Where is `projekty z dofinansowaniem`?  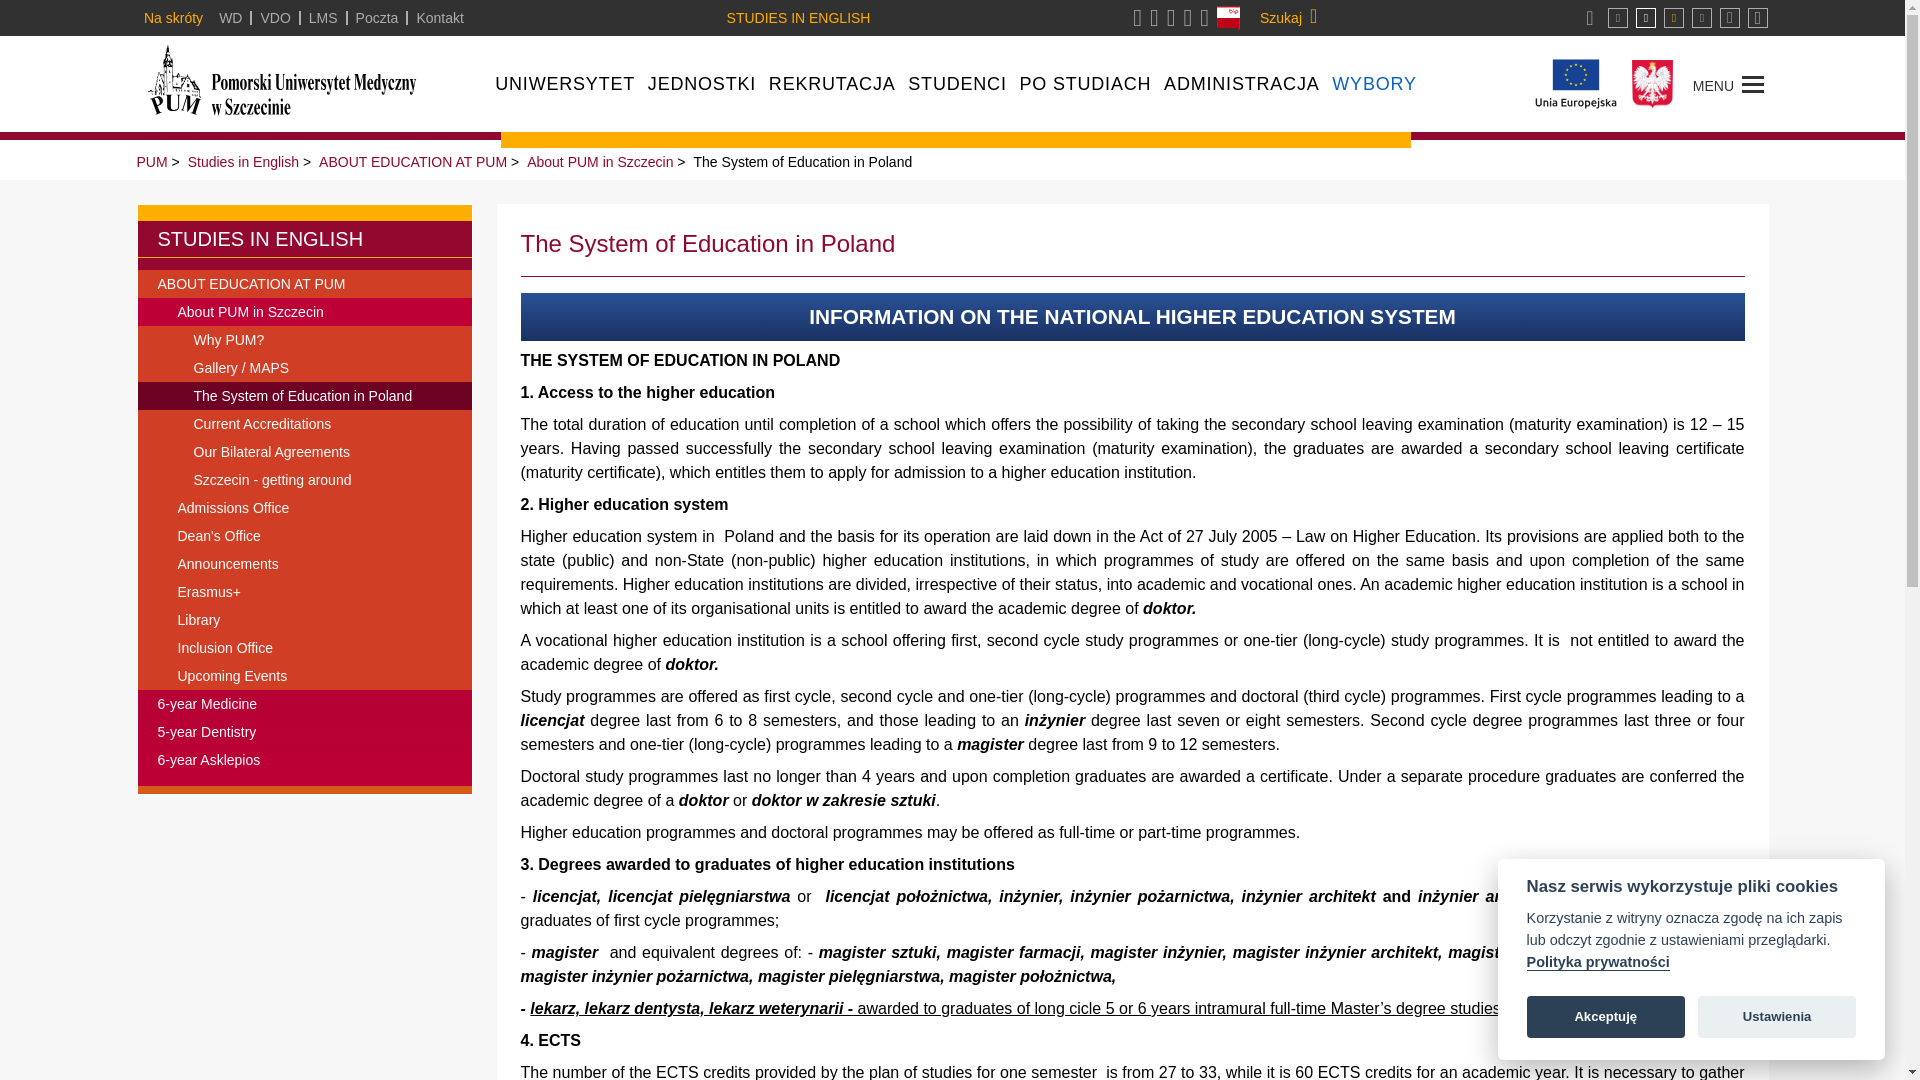 projekty z dofinansowaniem is located at coordinates (1576, 84).